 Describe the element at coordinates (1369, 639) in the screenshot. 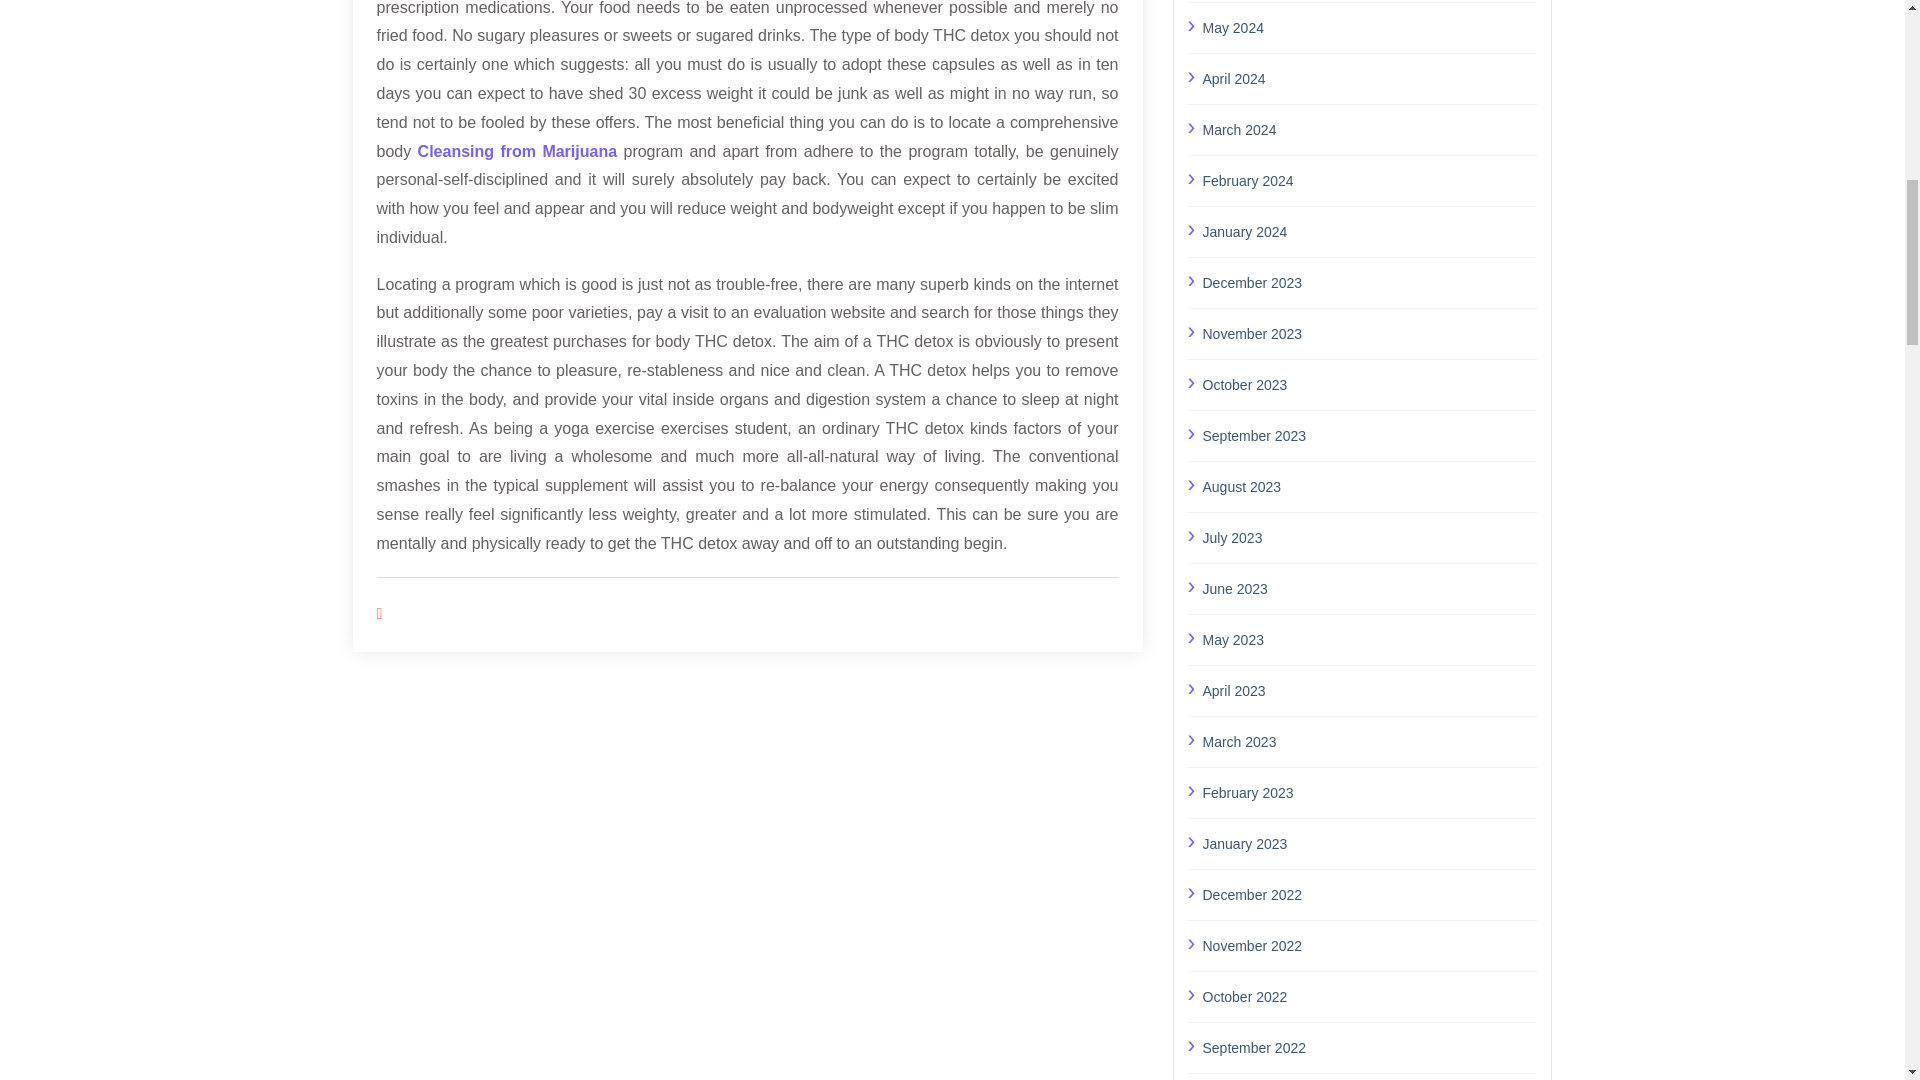

I see `May 2023` at that location.